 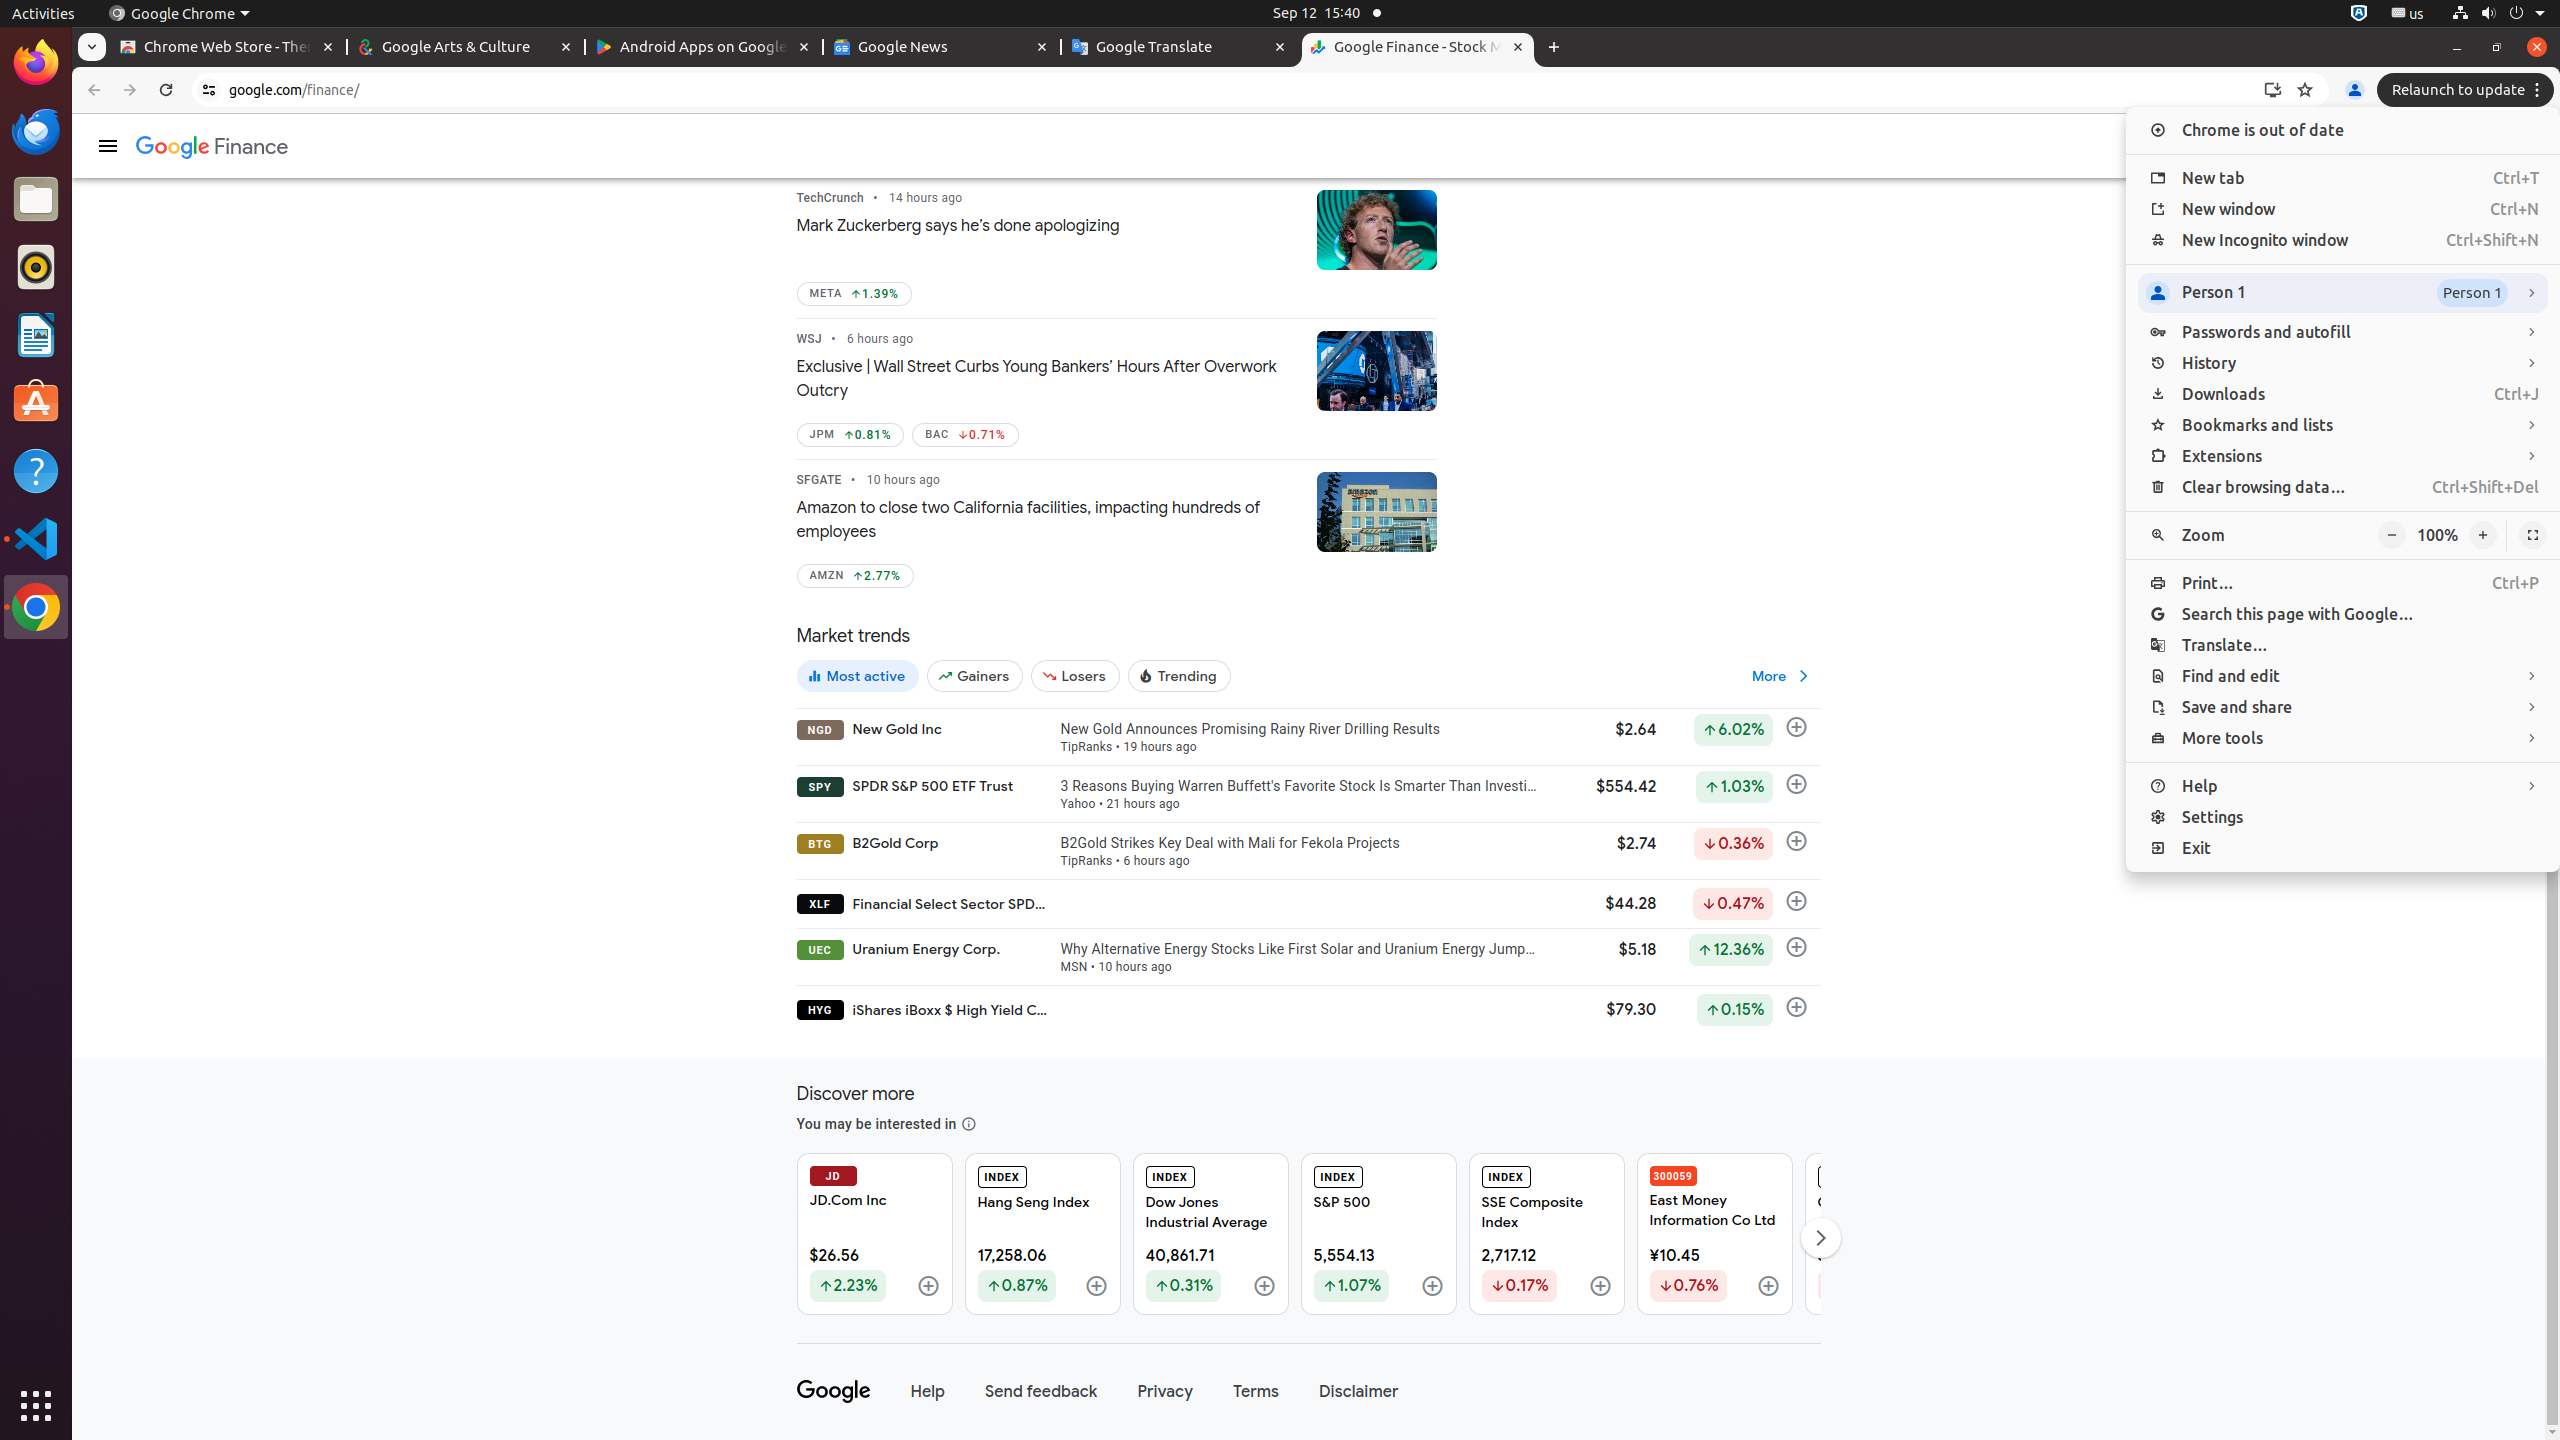 I want to click on Files, so click(x=36, y=200).